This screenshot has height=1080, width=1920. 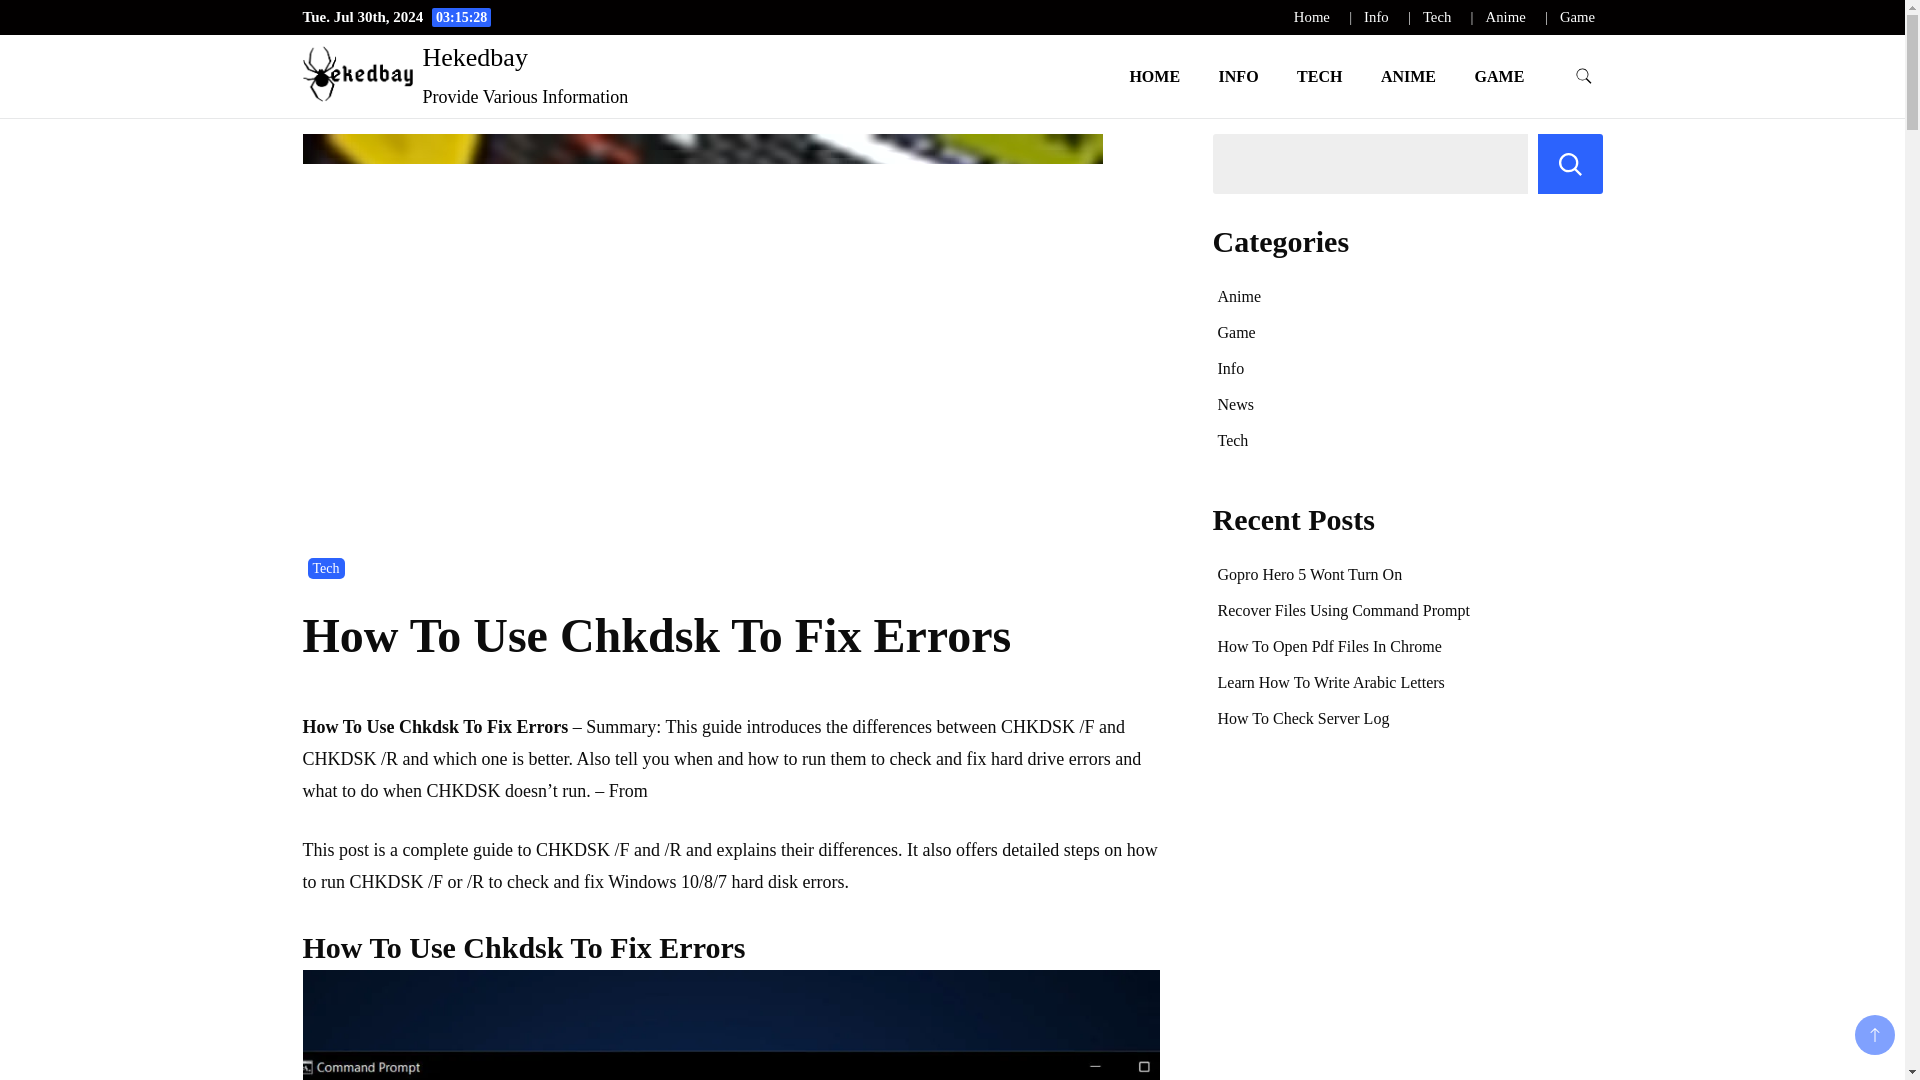 What do you see at coordinates (730, 1024) in the screenshot?
I see `How To Use Chkdsk To Fix Errors` at bounding box center [730, 1024].